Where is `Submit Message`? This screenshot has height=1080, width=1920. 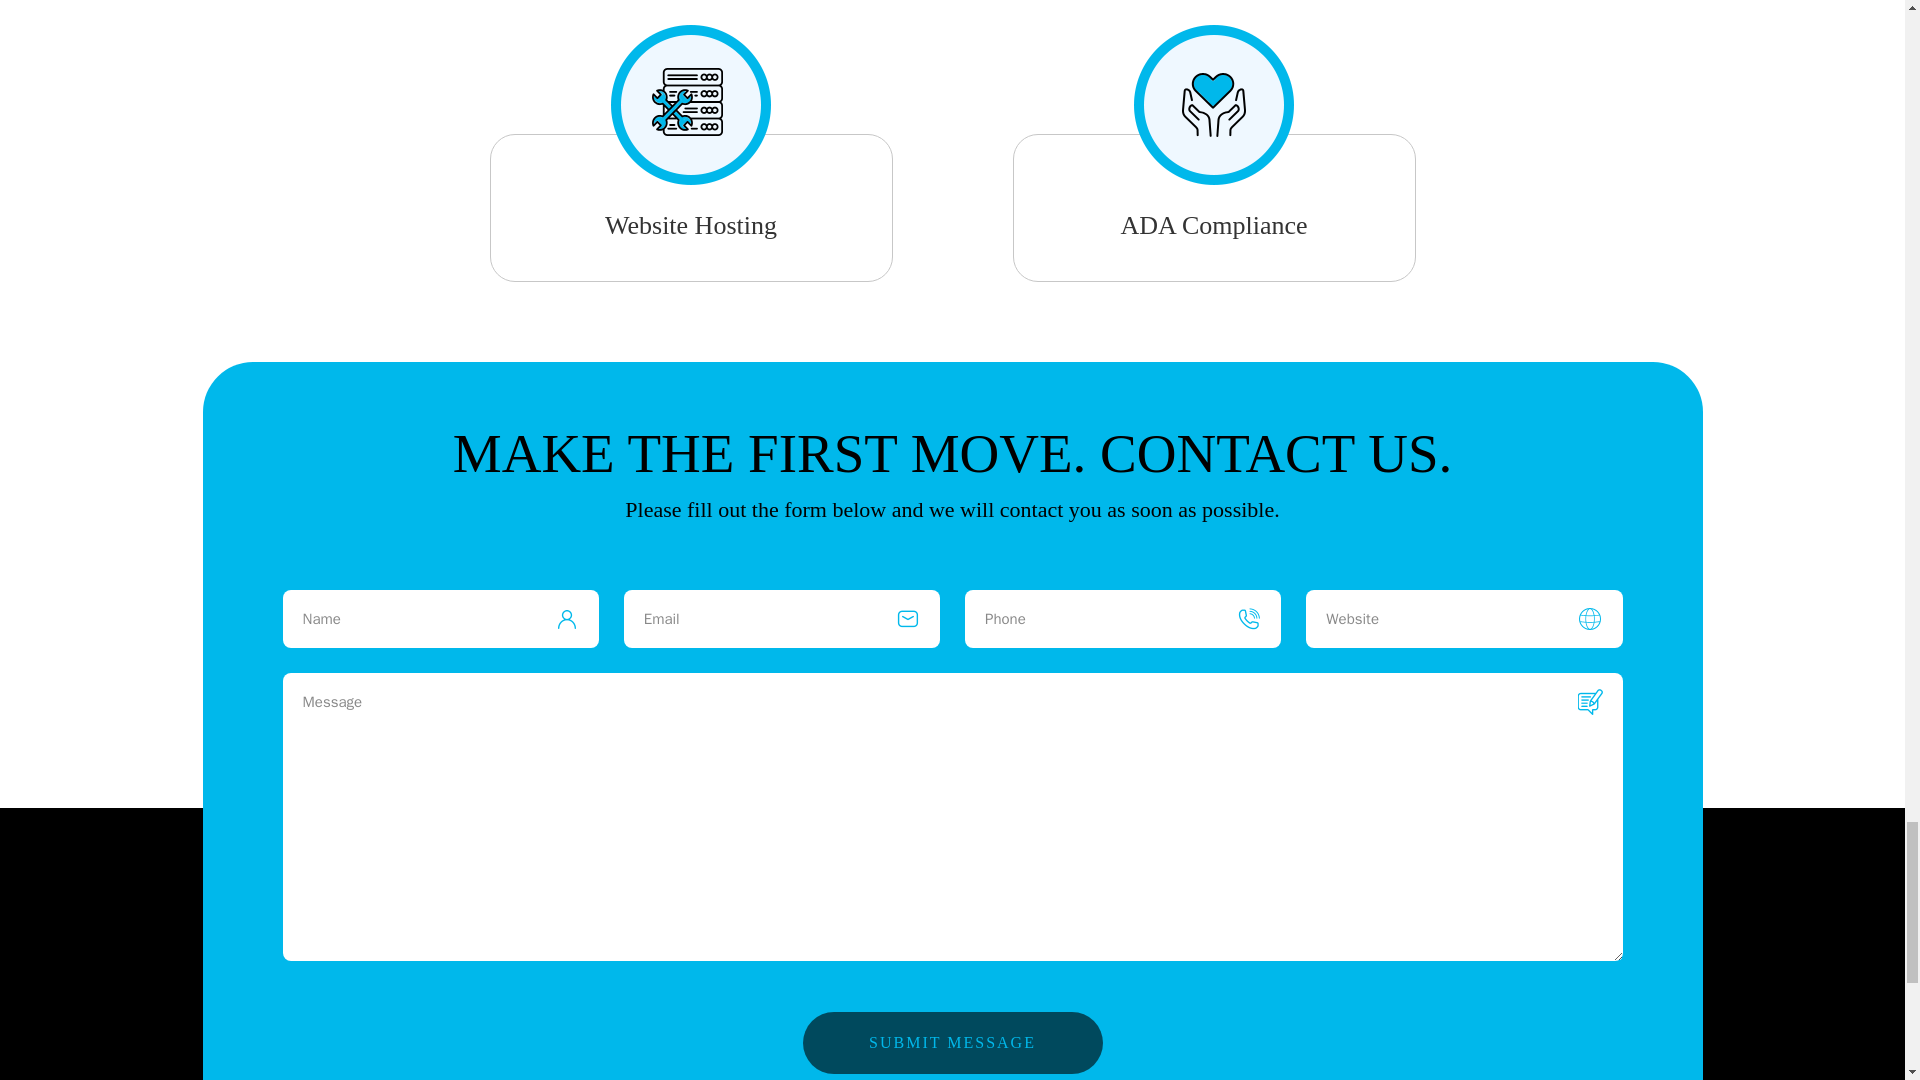 Submit Message is located at coordinates (952, 1042).